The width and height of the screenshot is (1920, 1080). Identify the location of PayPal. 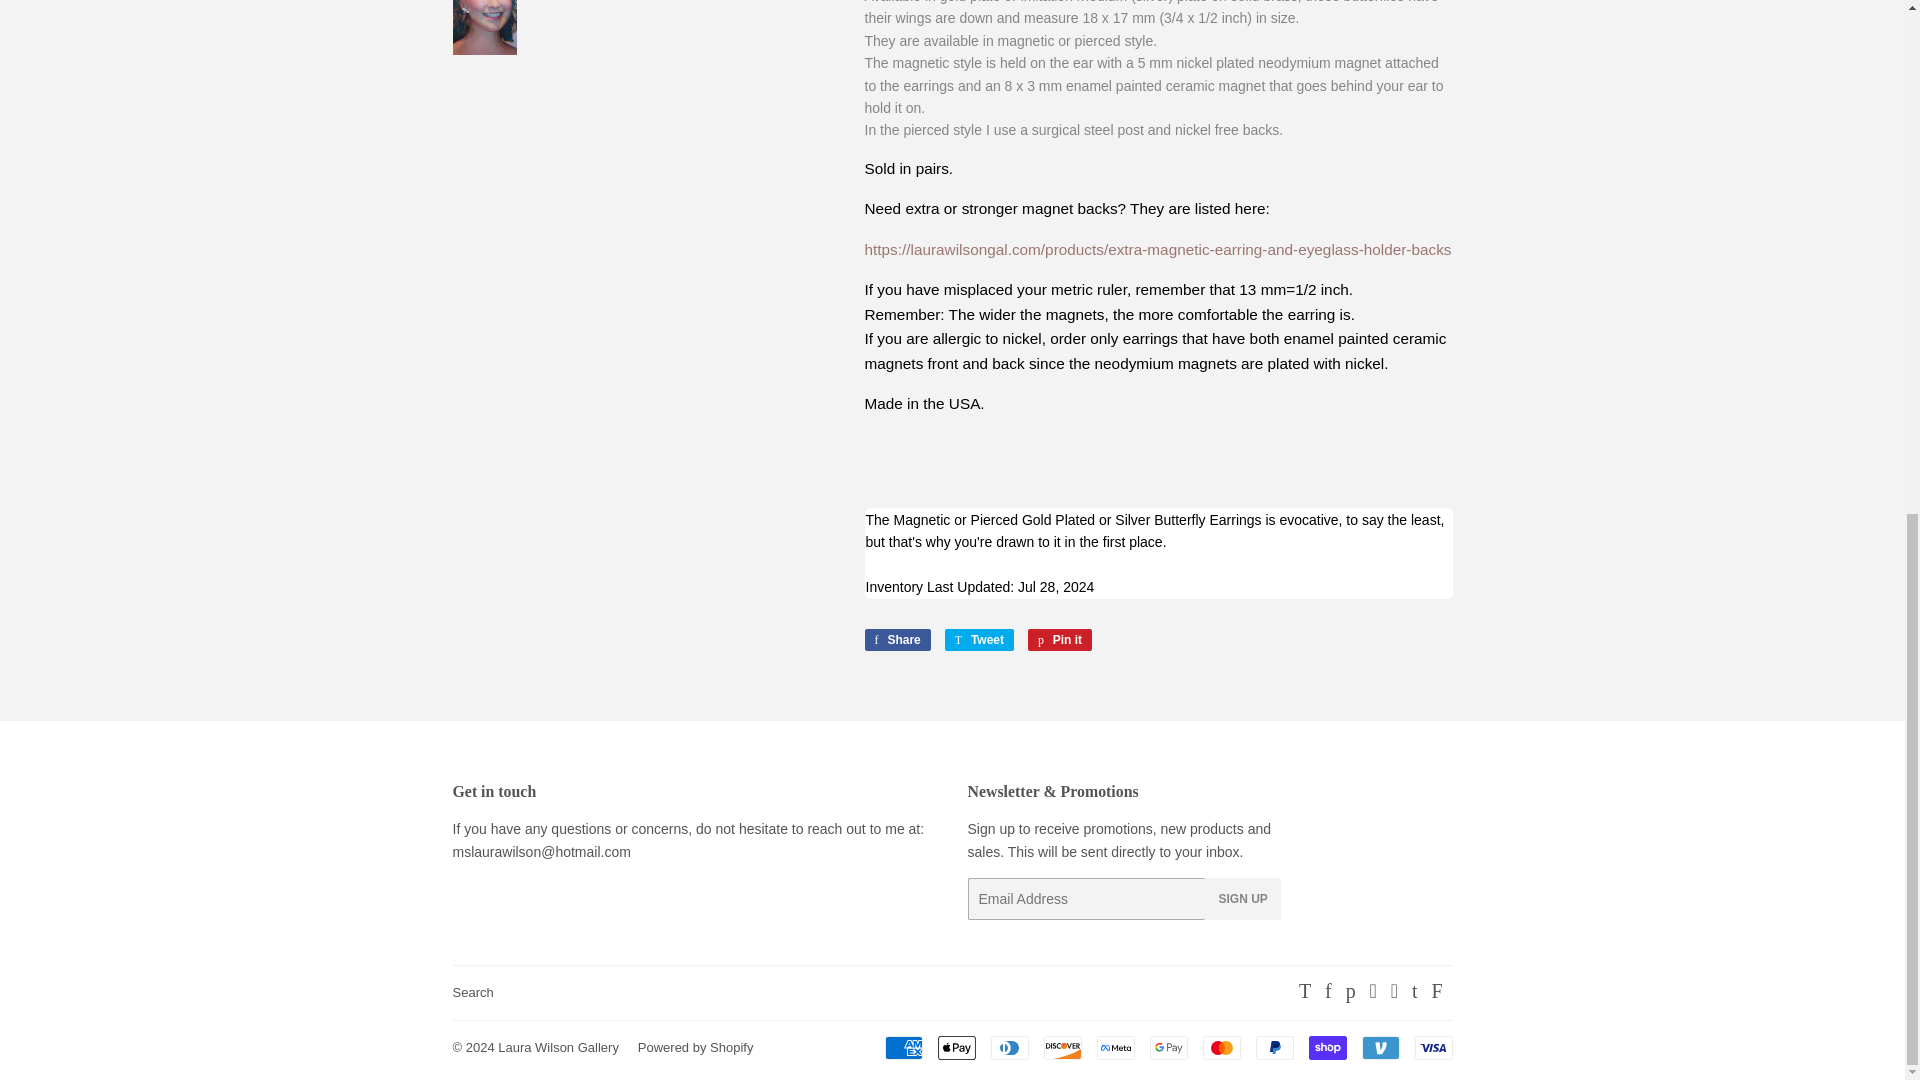
(1274, 1047).